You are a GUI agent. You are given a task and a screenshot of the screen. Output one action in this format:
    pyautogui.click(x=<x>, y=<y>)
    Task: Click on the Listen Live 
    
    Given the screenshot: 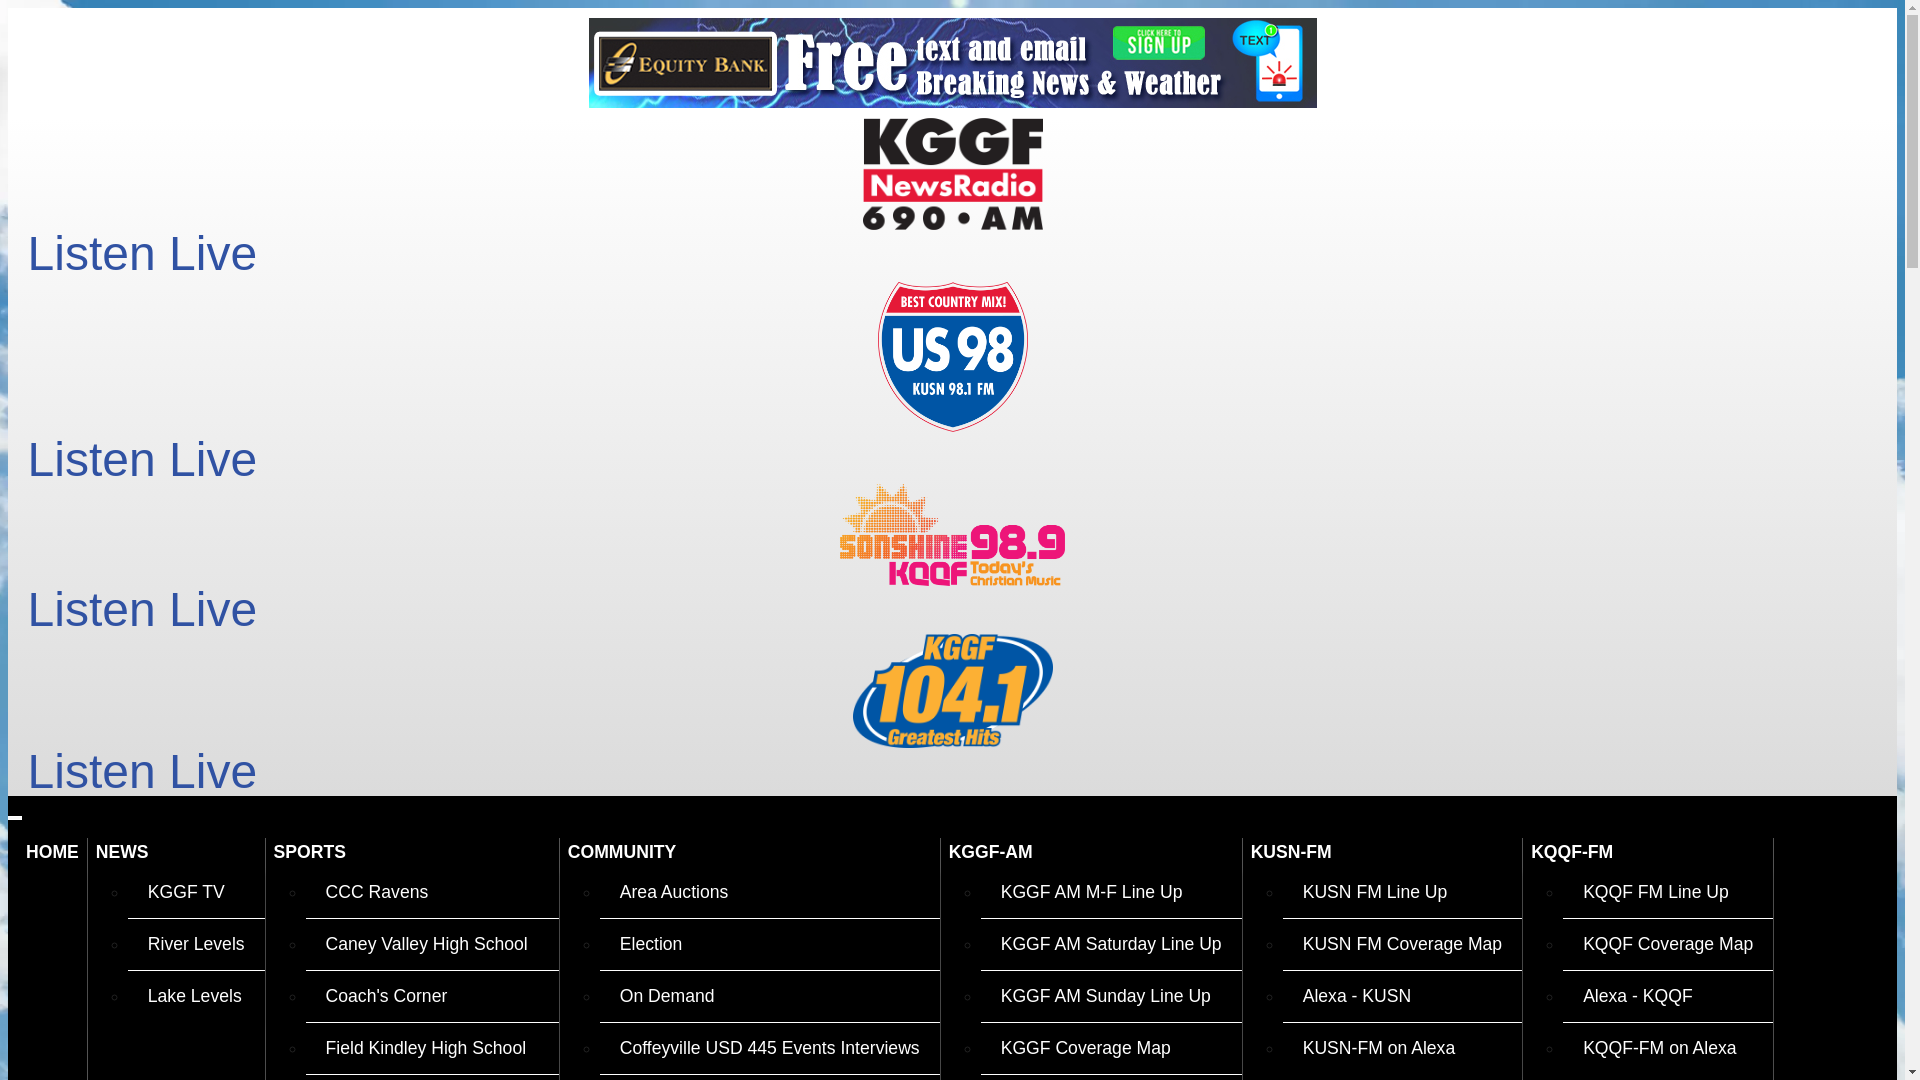 What is the action you would take?
    pyautogui.click(x=149, y=610)
    